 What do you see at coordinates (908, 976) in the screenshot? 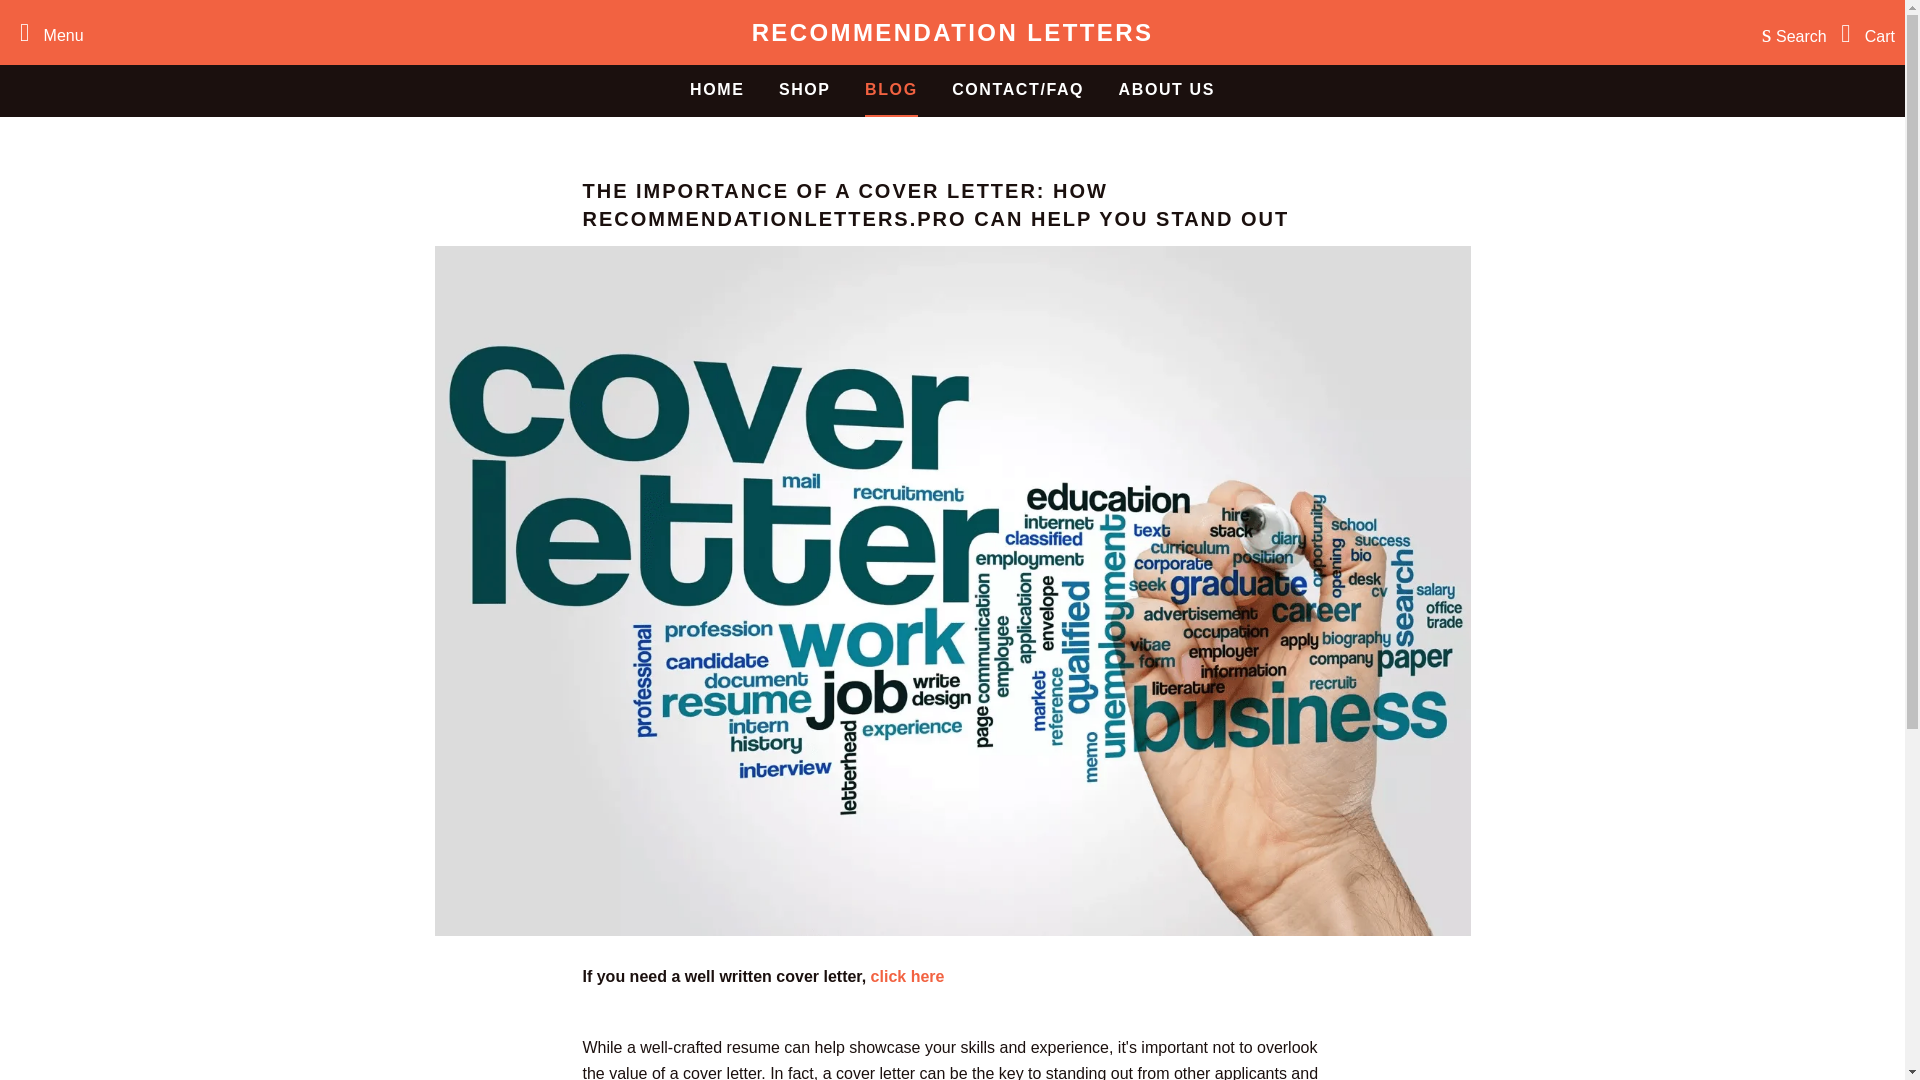
I see `cover letter writing service` at bounding box center [908, 976].